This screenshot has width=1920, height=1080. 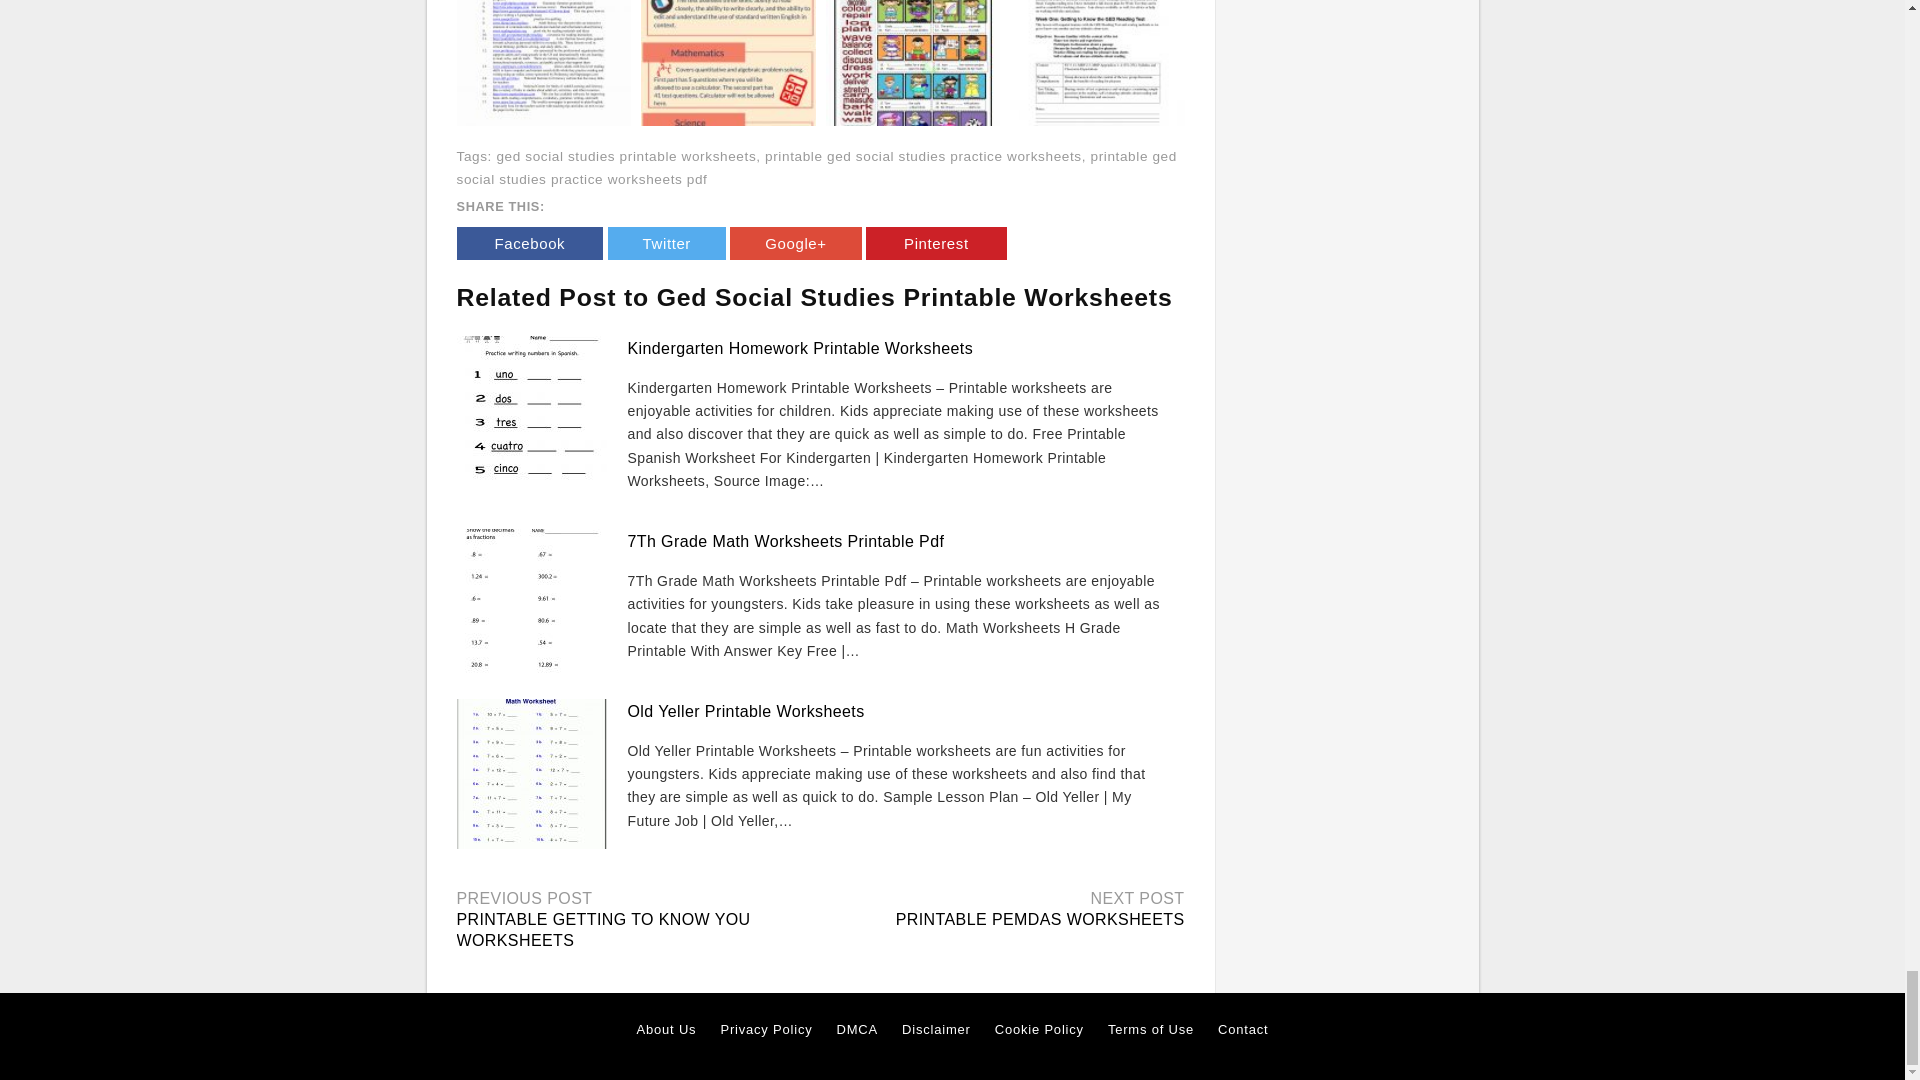 What do you see at coordinates (936, 243) in the screenshot?
I see `Pinterest` at bounding box center [936, 243].